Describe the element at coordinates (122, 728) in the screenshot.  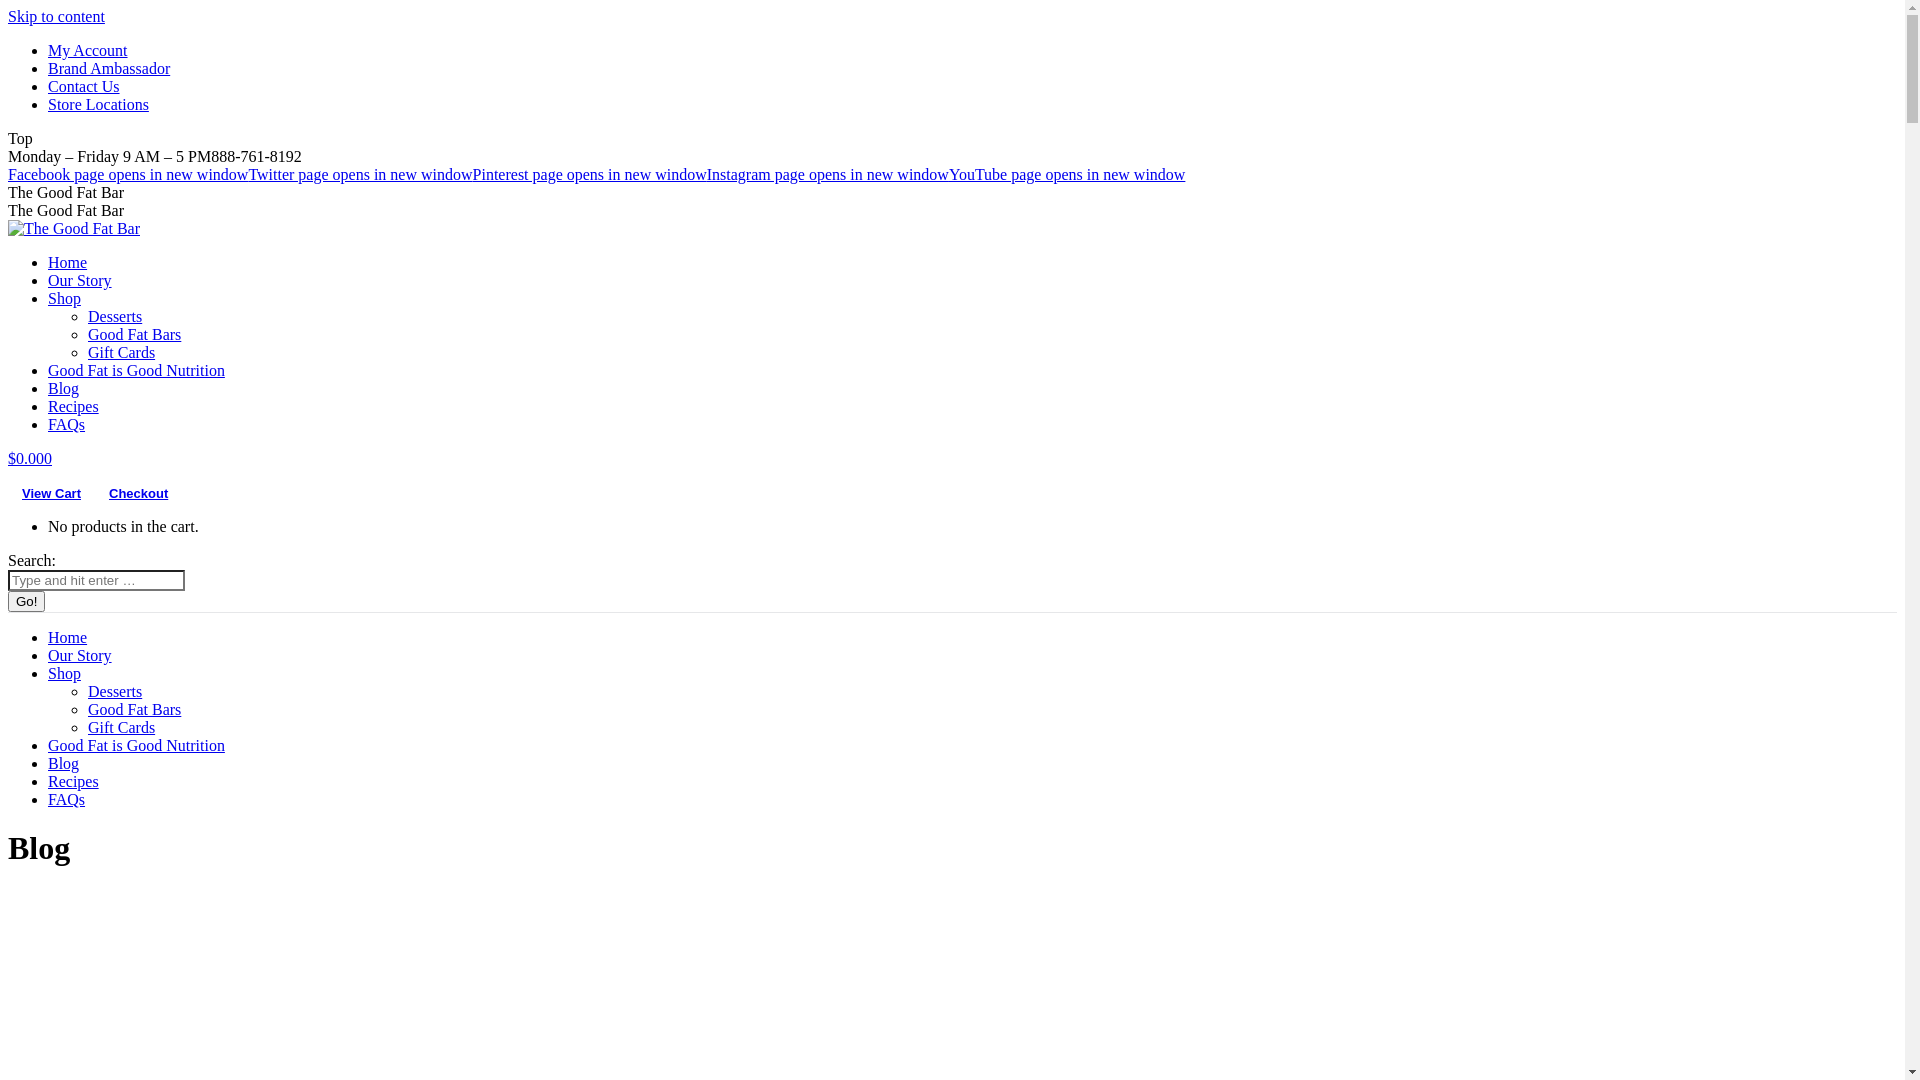
I see `Gift Cards` at that location.